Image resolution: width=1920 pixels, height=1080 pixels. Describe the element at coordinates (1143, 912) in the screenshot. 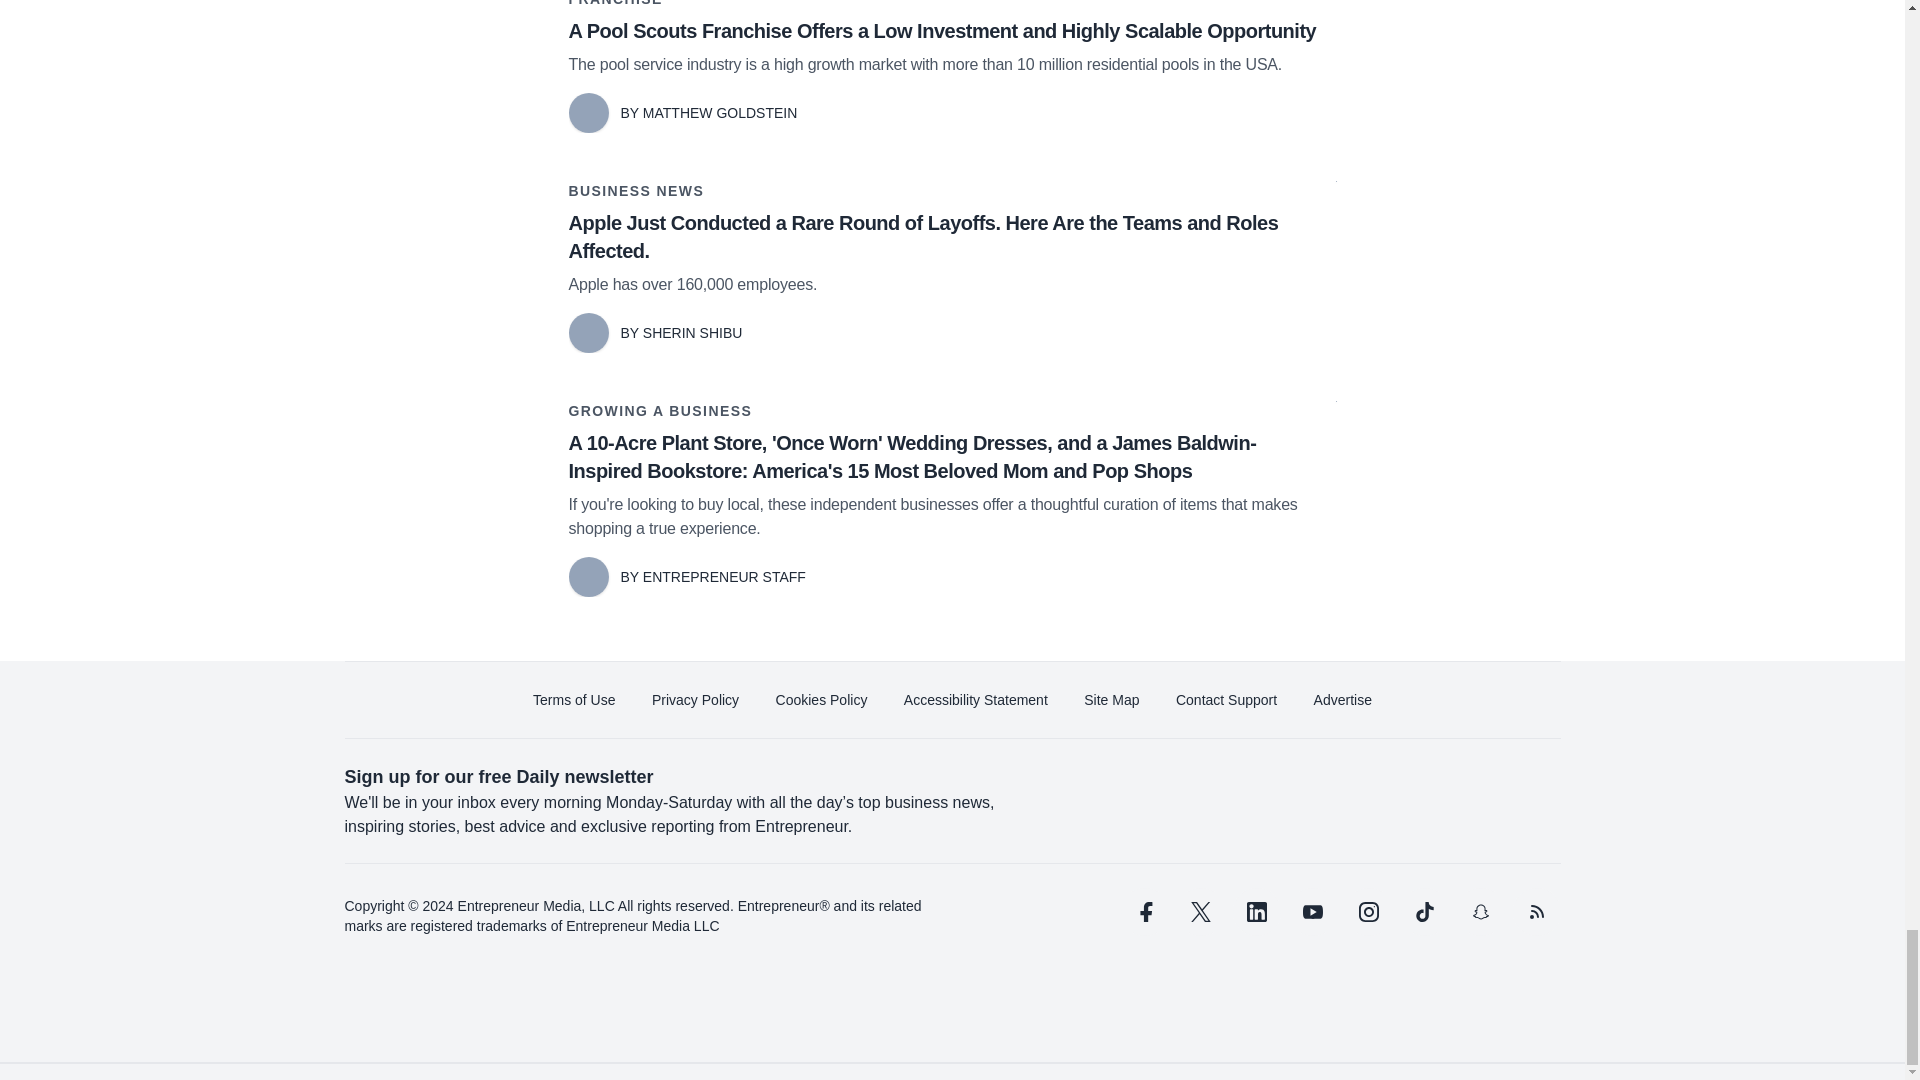

I see `facebook` at that location.